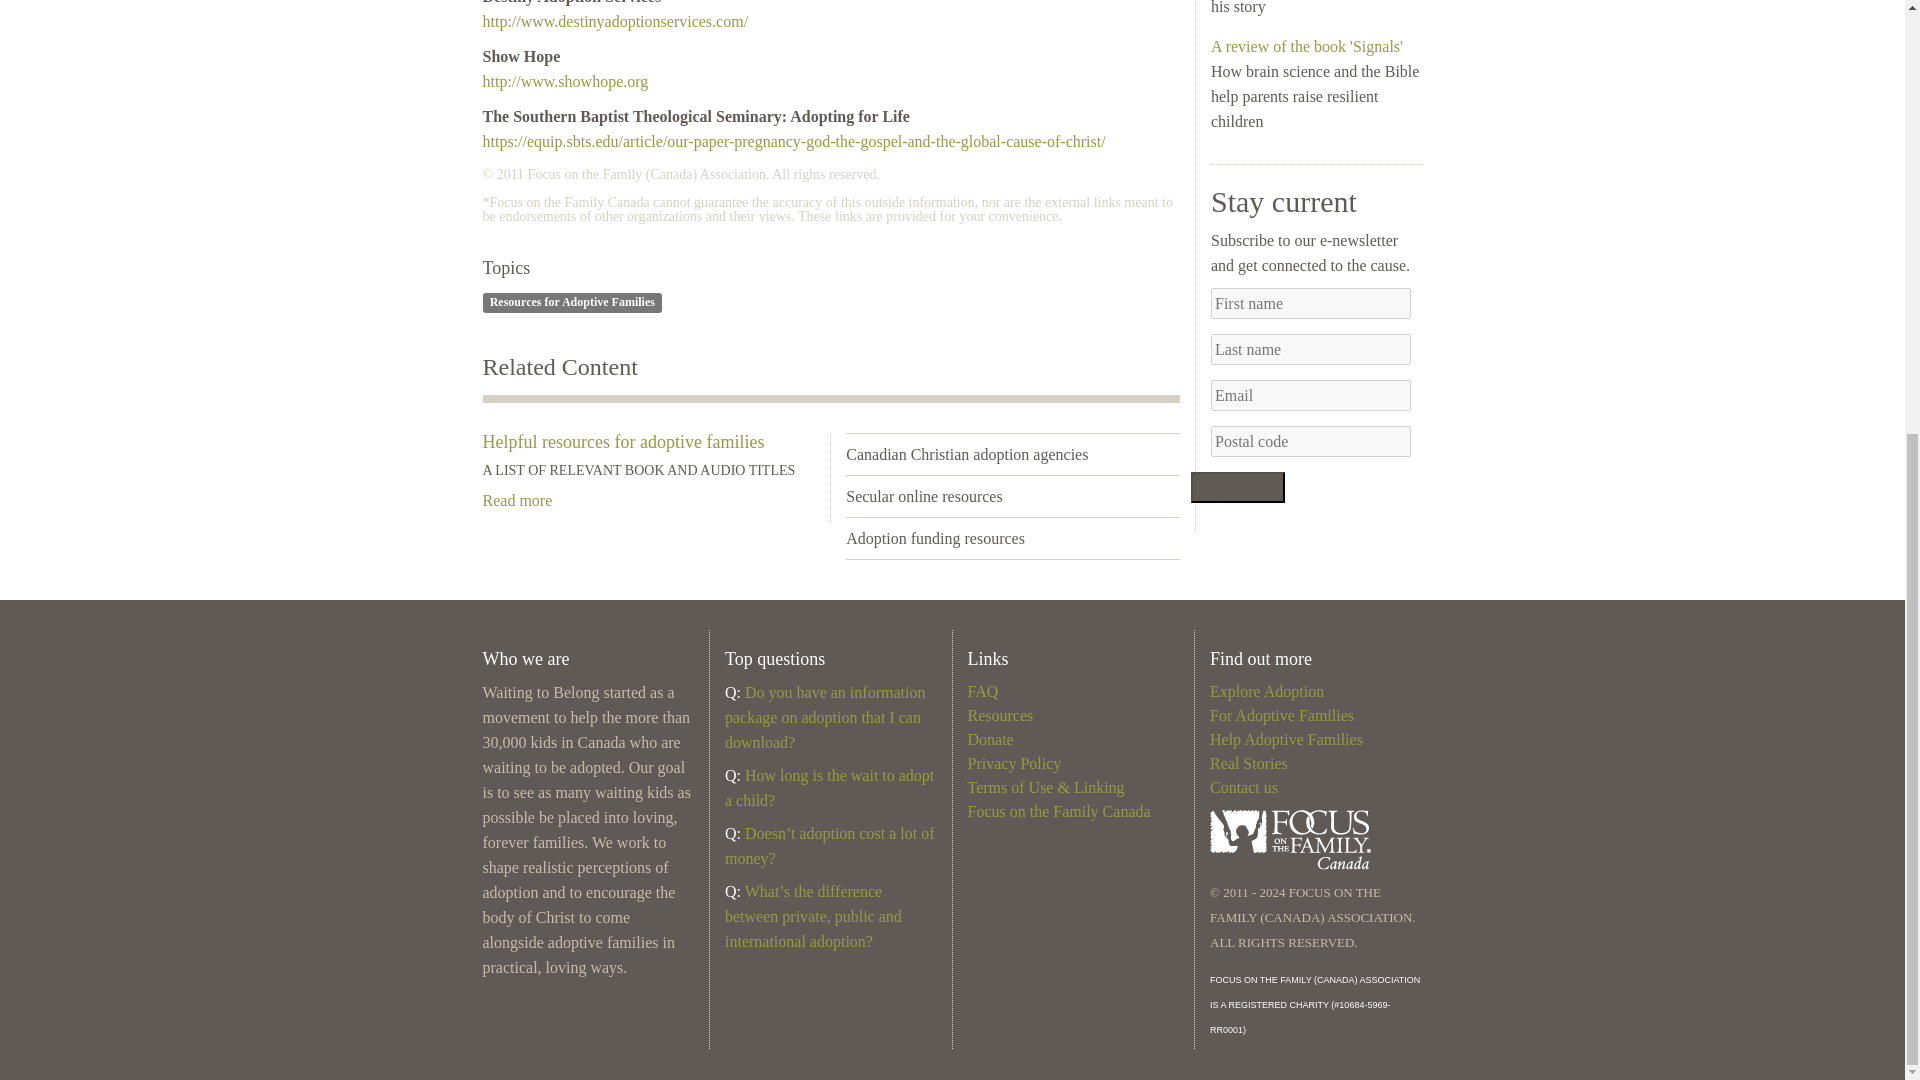  What do you see at coordinates (1307, 46) in the screenshot?
I see `A review of the book 'Signals'` at bounding box center [1307, 46].